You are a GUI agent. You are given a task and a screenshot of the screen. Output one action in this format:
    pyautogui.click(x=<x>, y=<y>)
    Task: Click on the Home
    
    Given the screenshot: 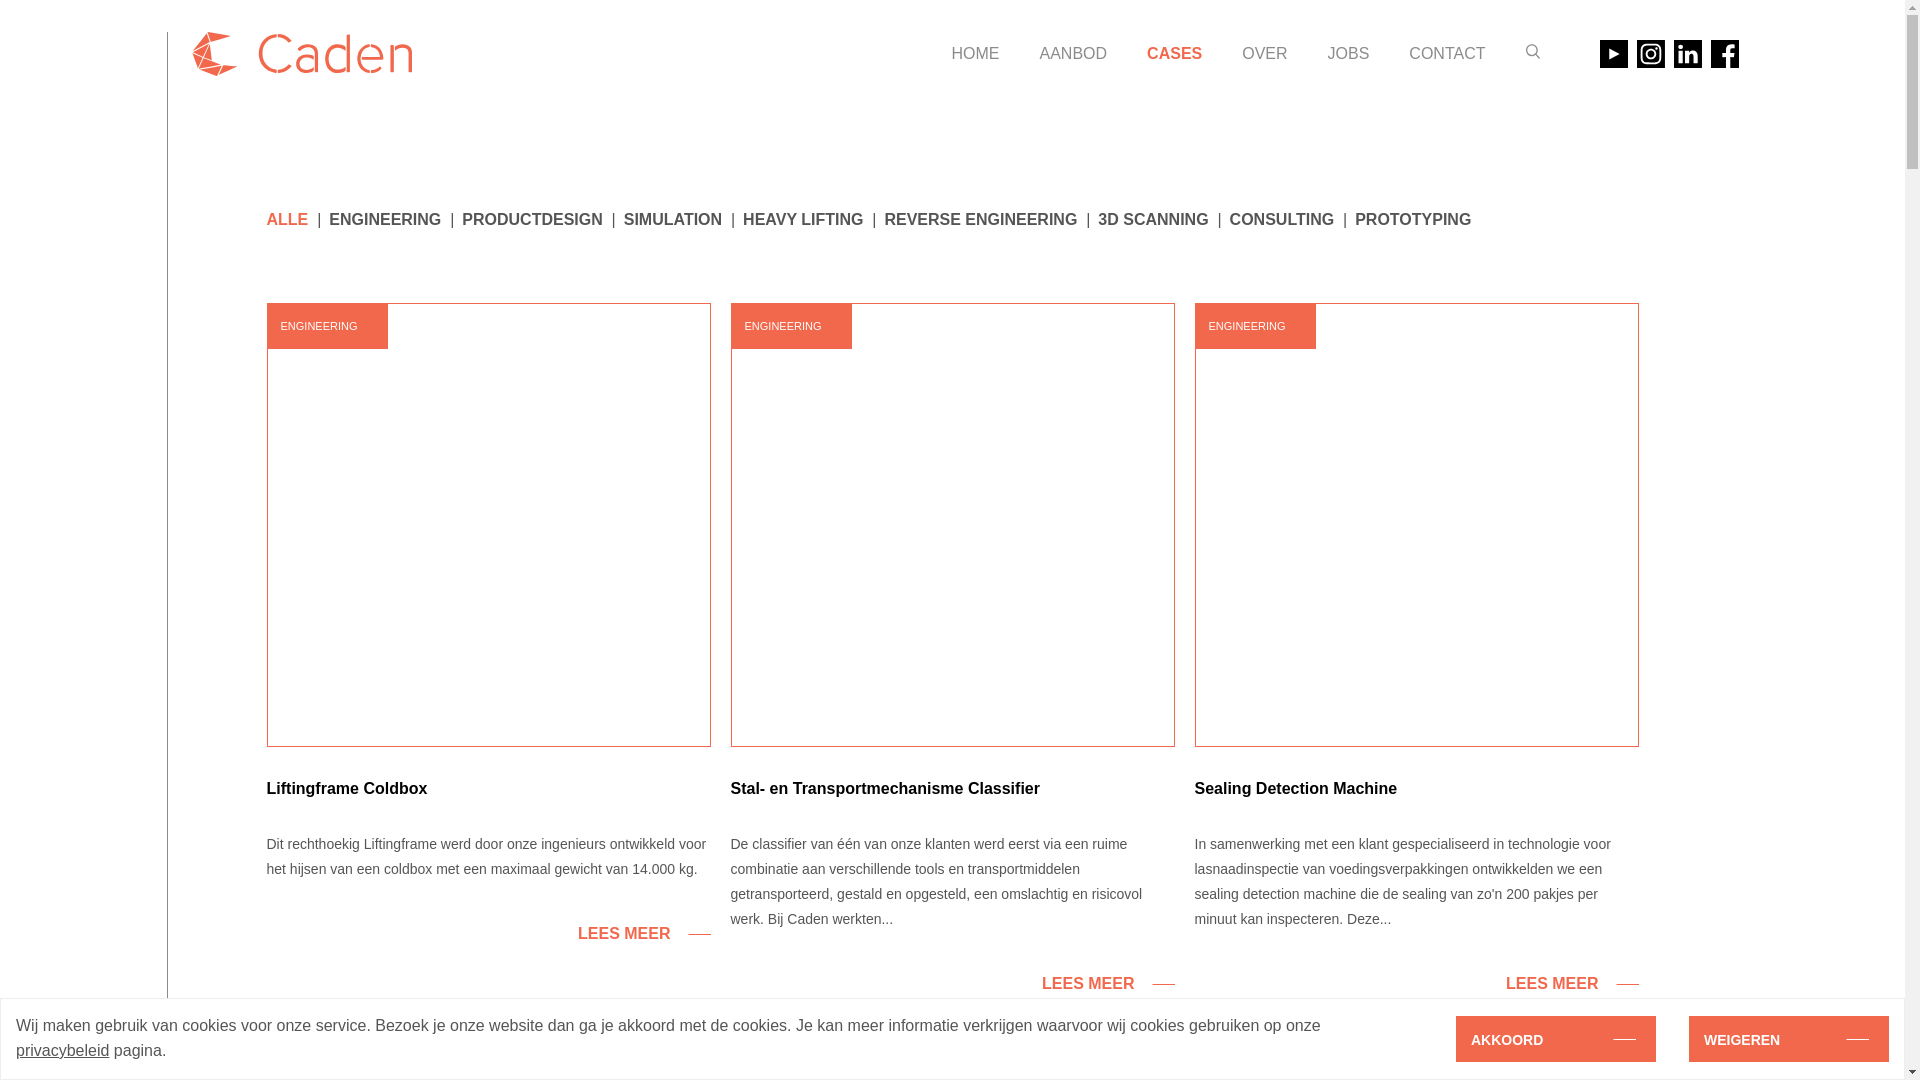 What is the action you would take?
    pyautogui.click(x=298, y=54)
    